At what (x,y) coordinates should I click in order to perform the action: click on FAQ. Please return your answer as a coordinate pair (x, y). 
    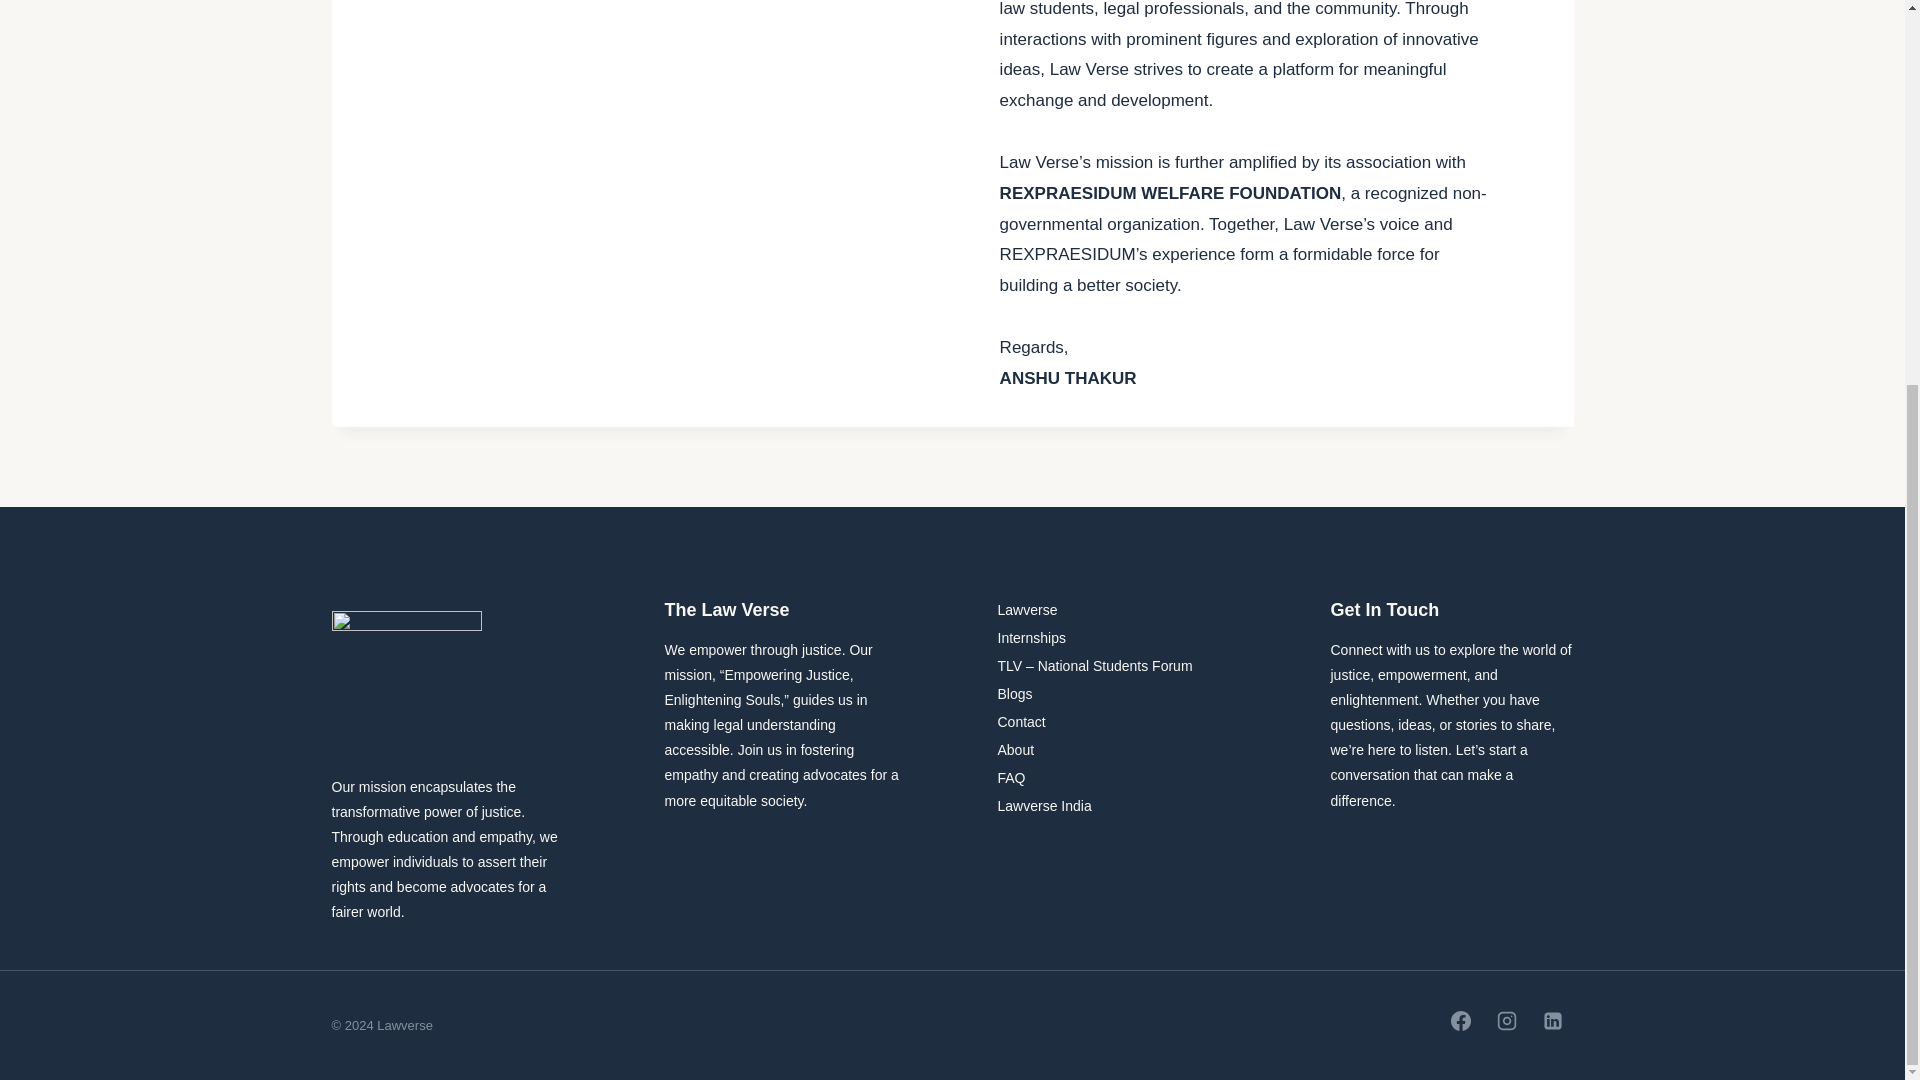
    Looking at the image, I should click on (1119, 777).